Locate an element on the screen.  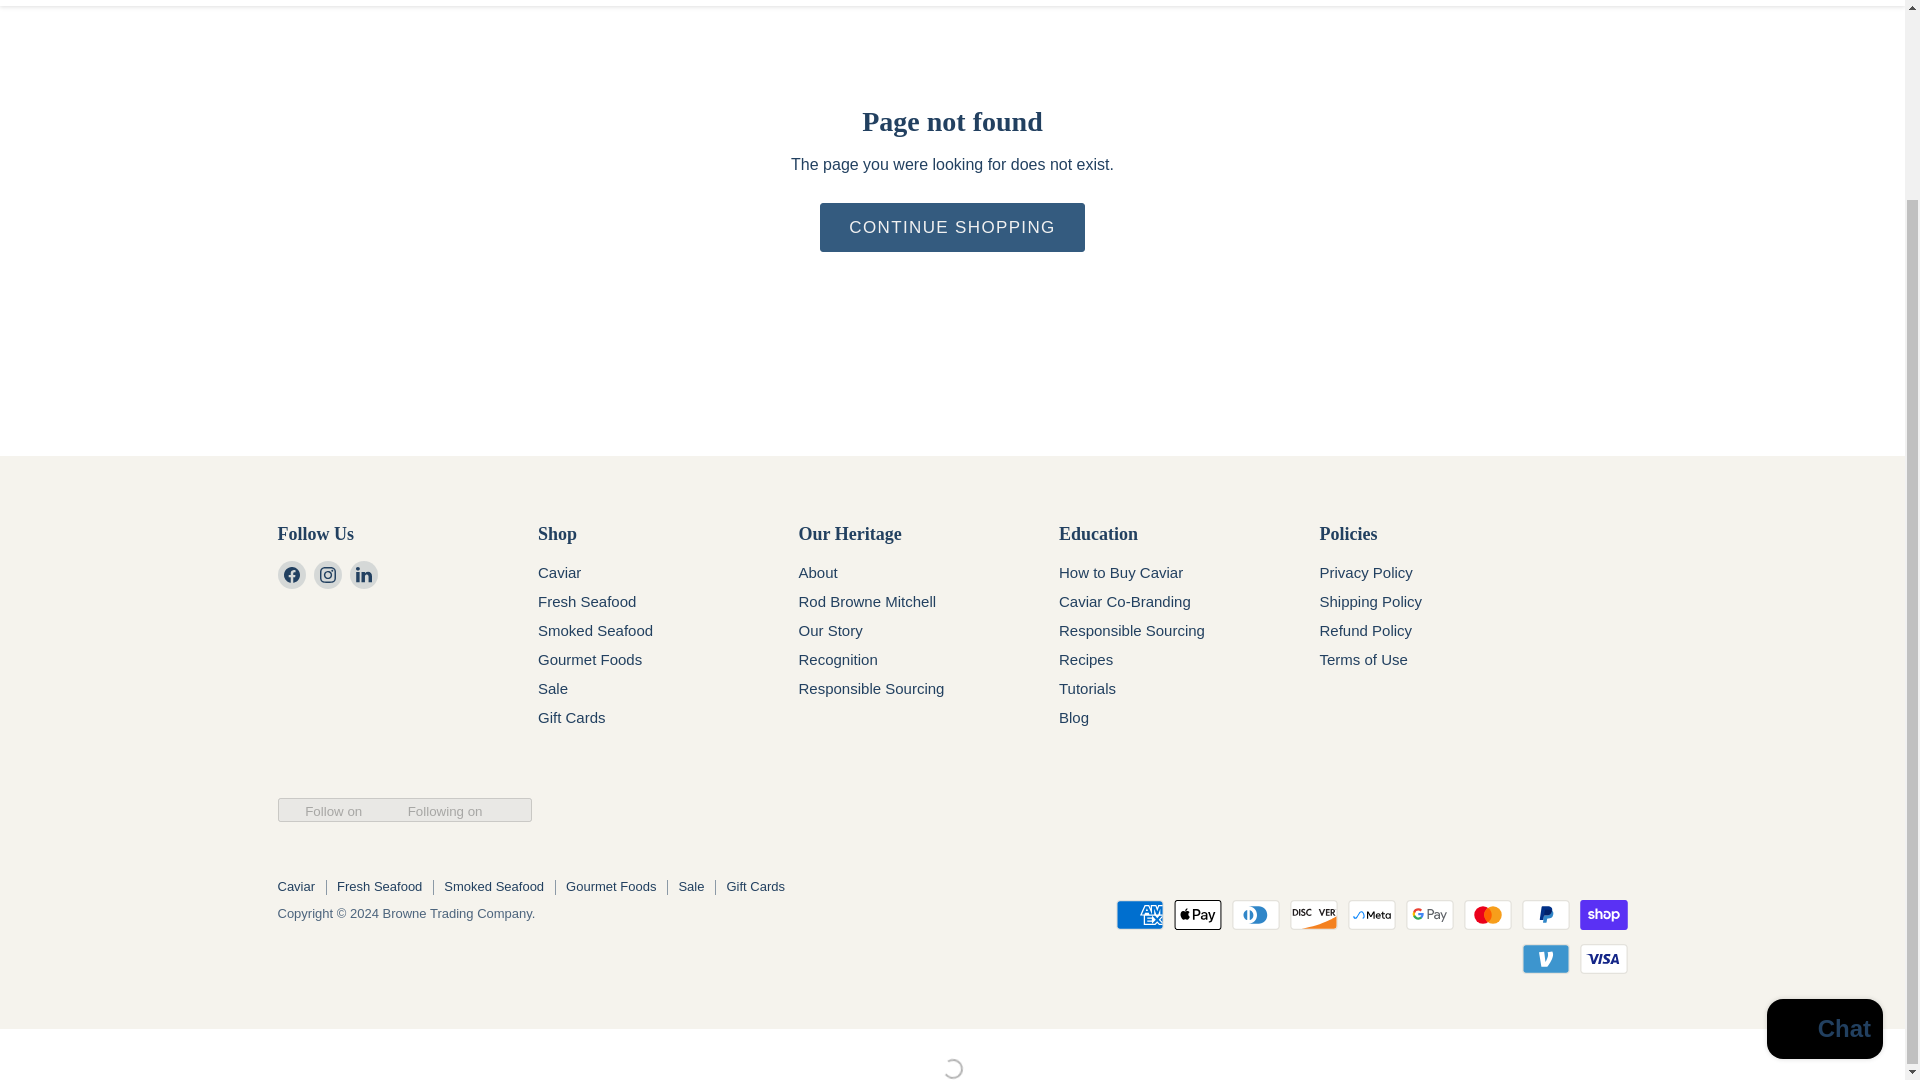
LinkedIn is located at coordinates (364, 574).